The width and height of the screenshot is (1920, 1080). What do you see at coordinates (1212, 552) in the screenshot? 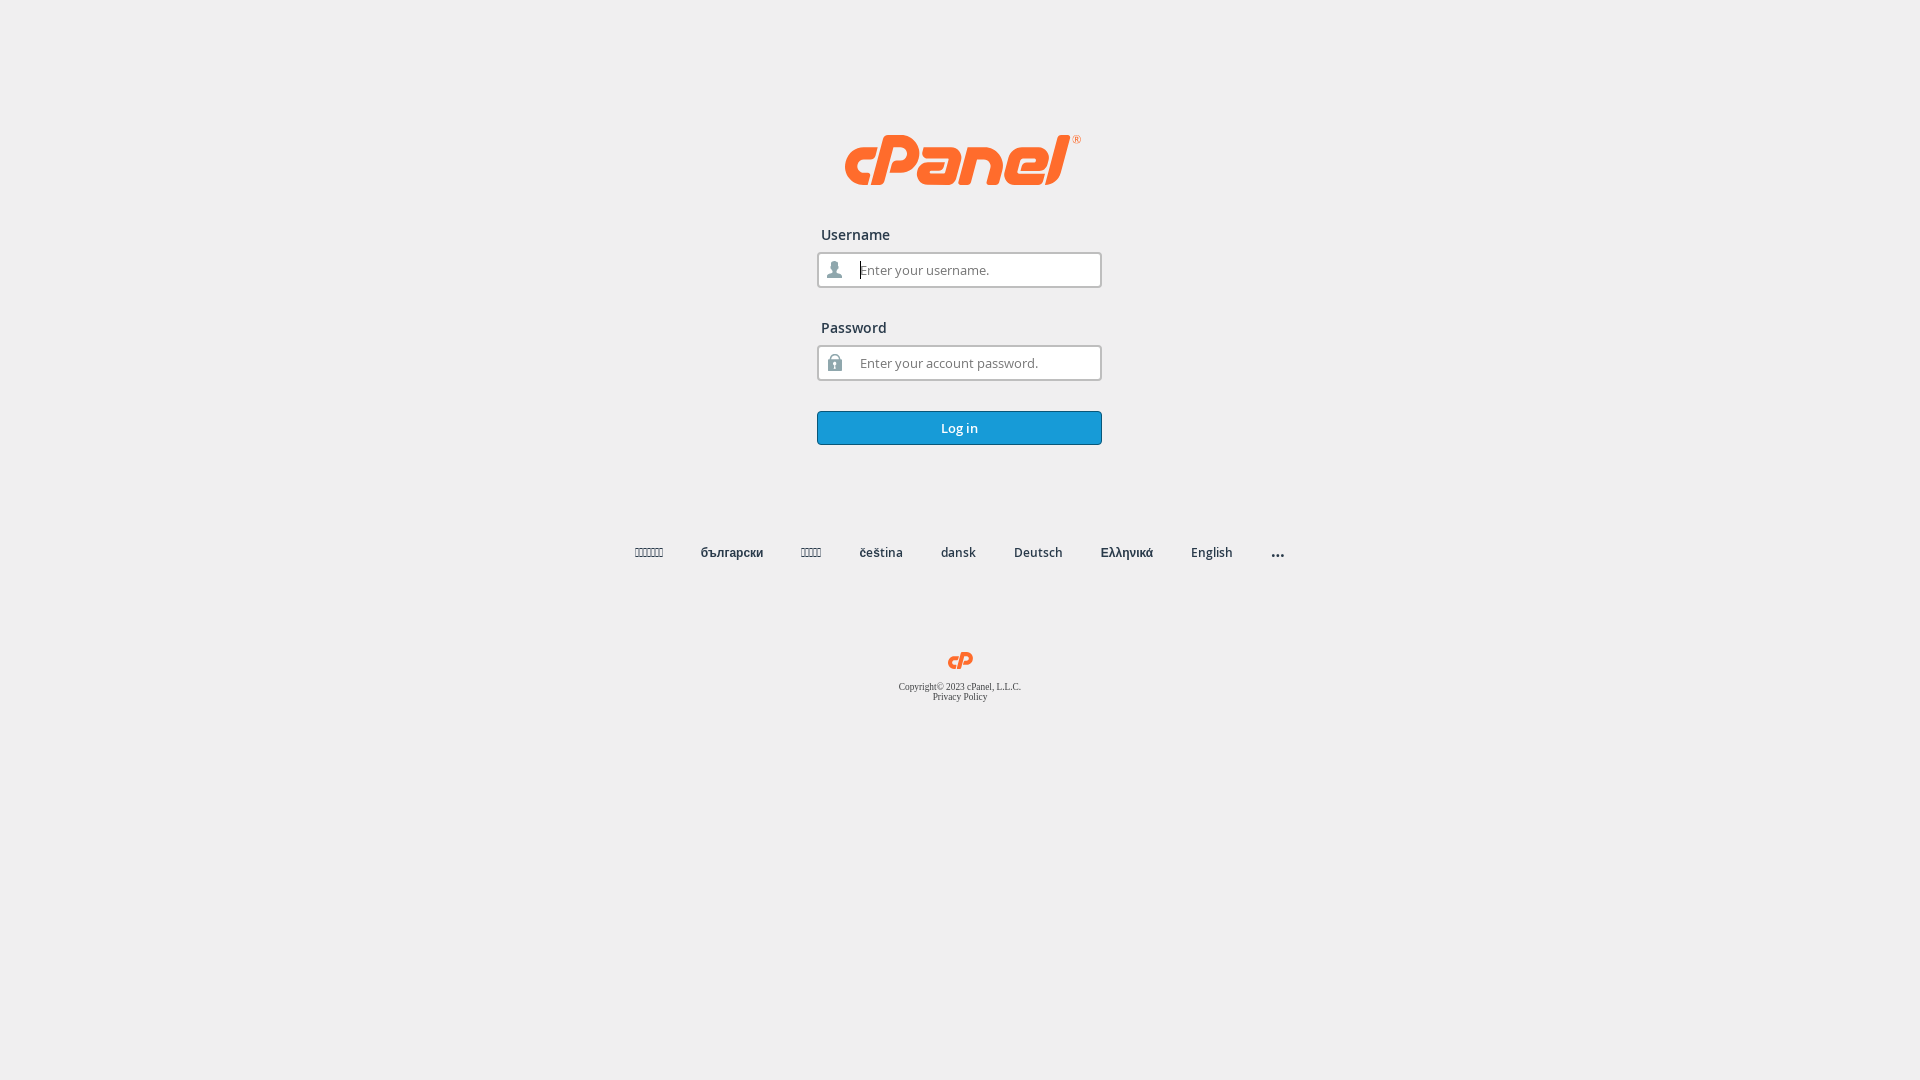
I see `English` at bounding box center [1212, 552].